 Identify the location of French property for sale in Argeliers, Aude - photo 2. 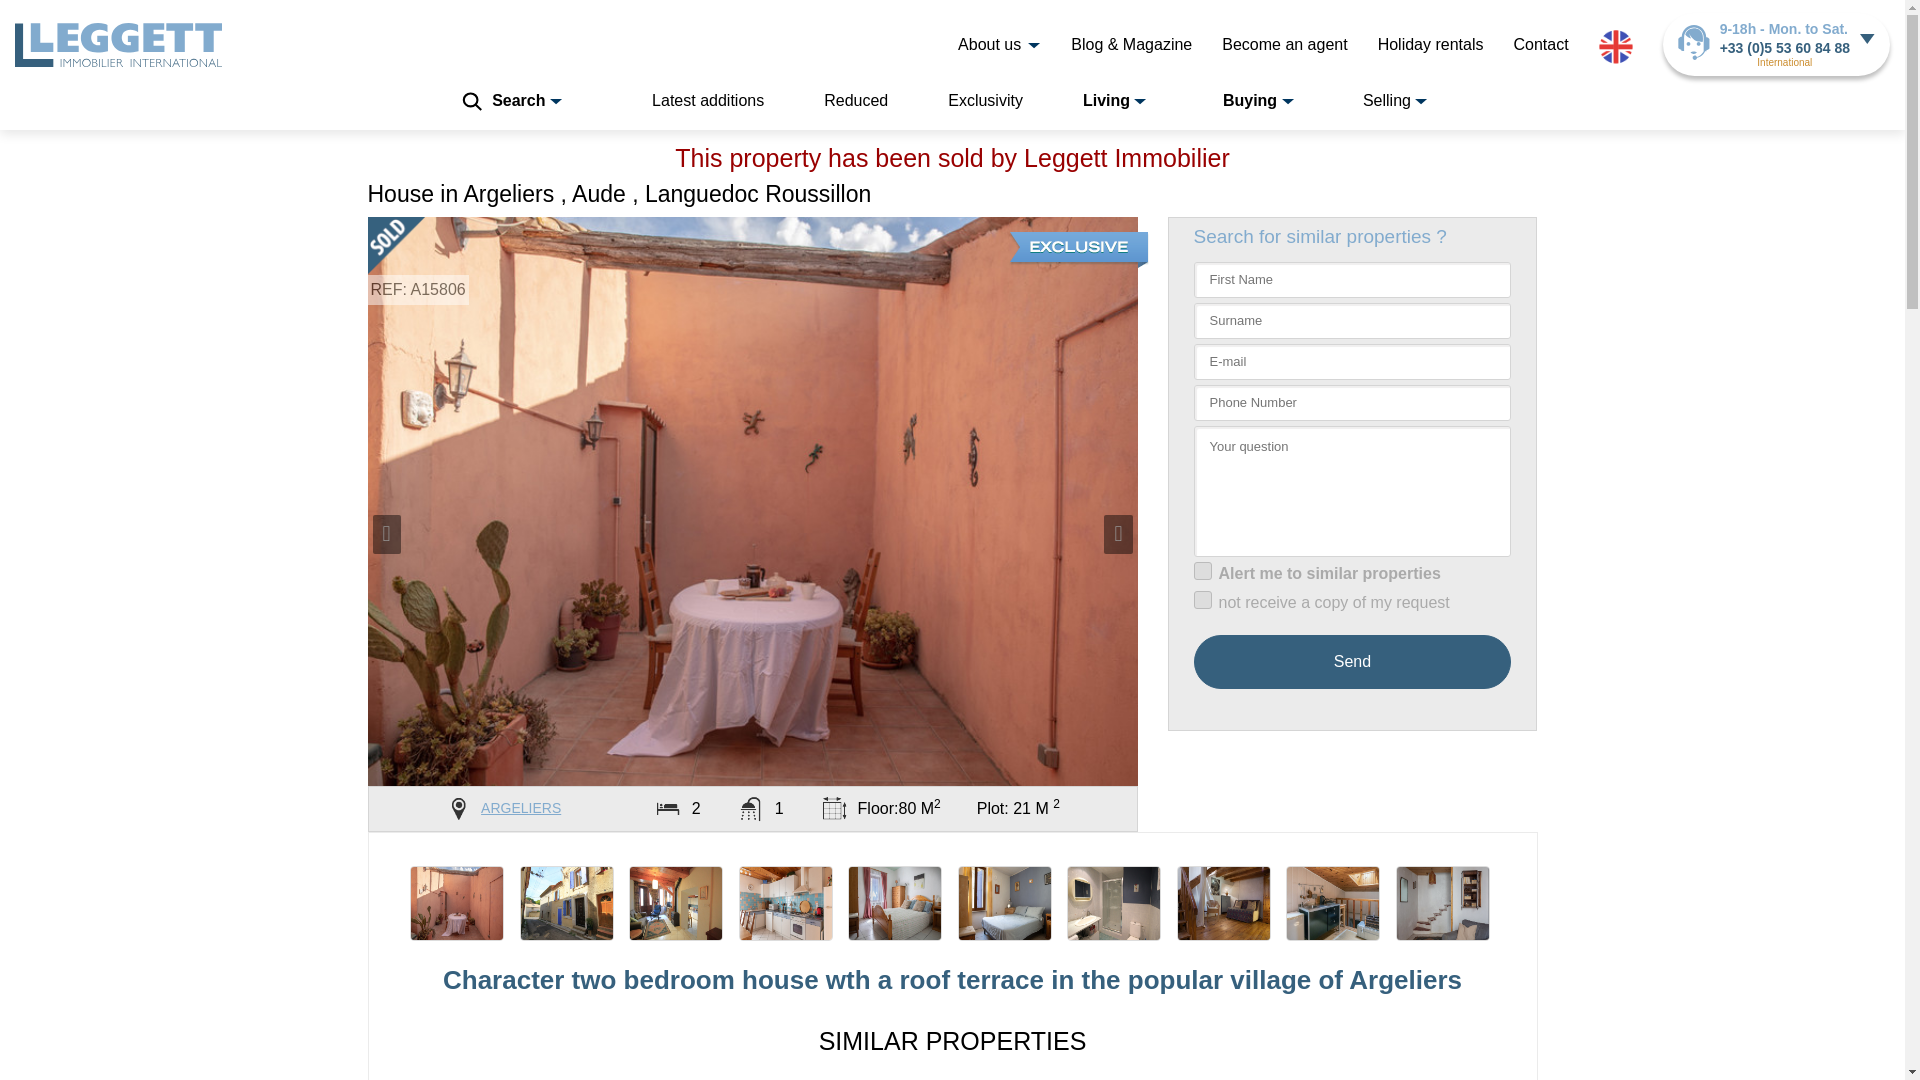
(567, 903).